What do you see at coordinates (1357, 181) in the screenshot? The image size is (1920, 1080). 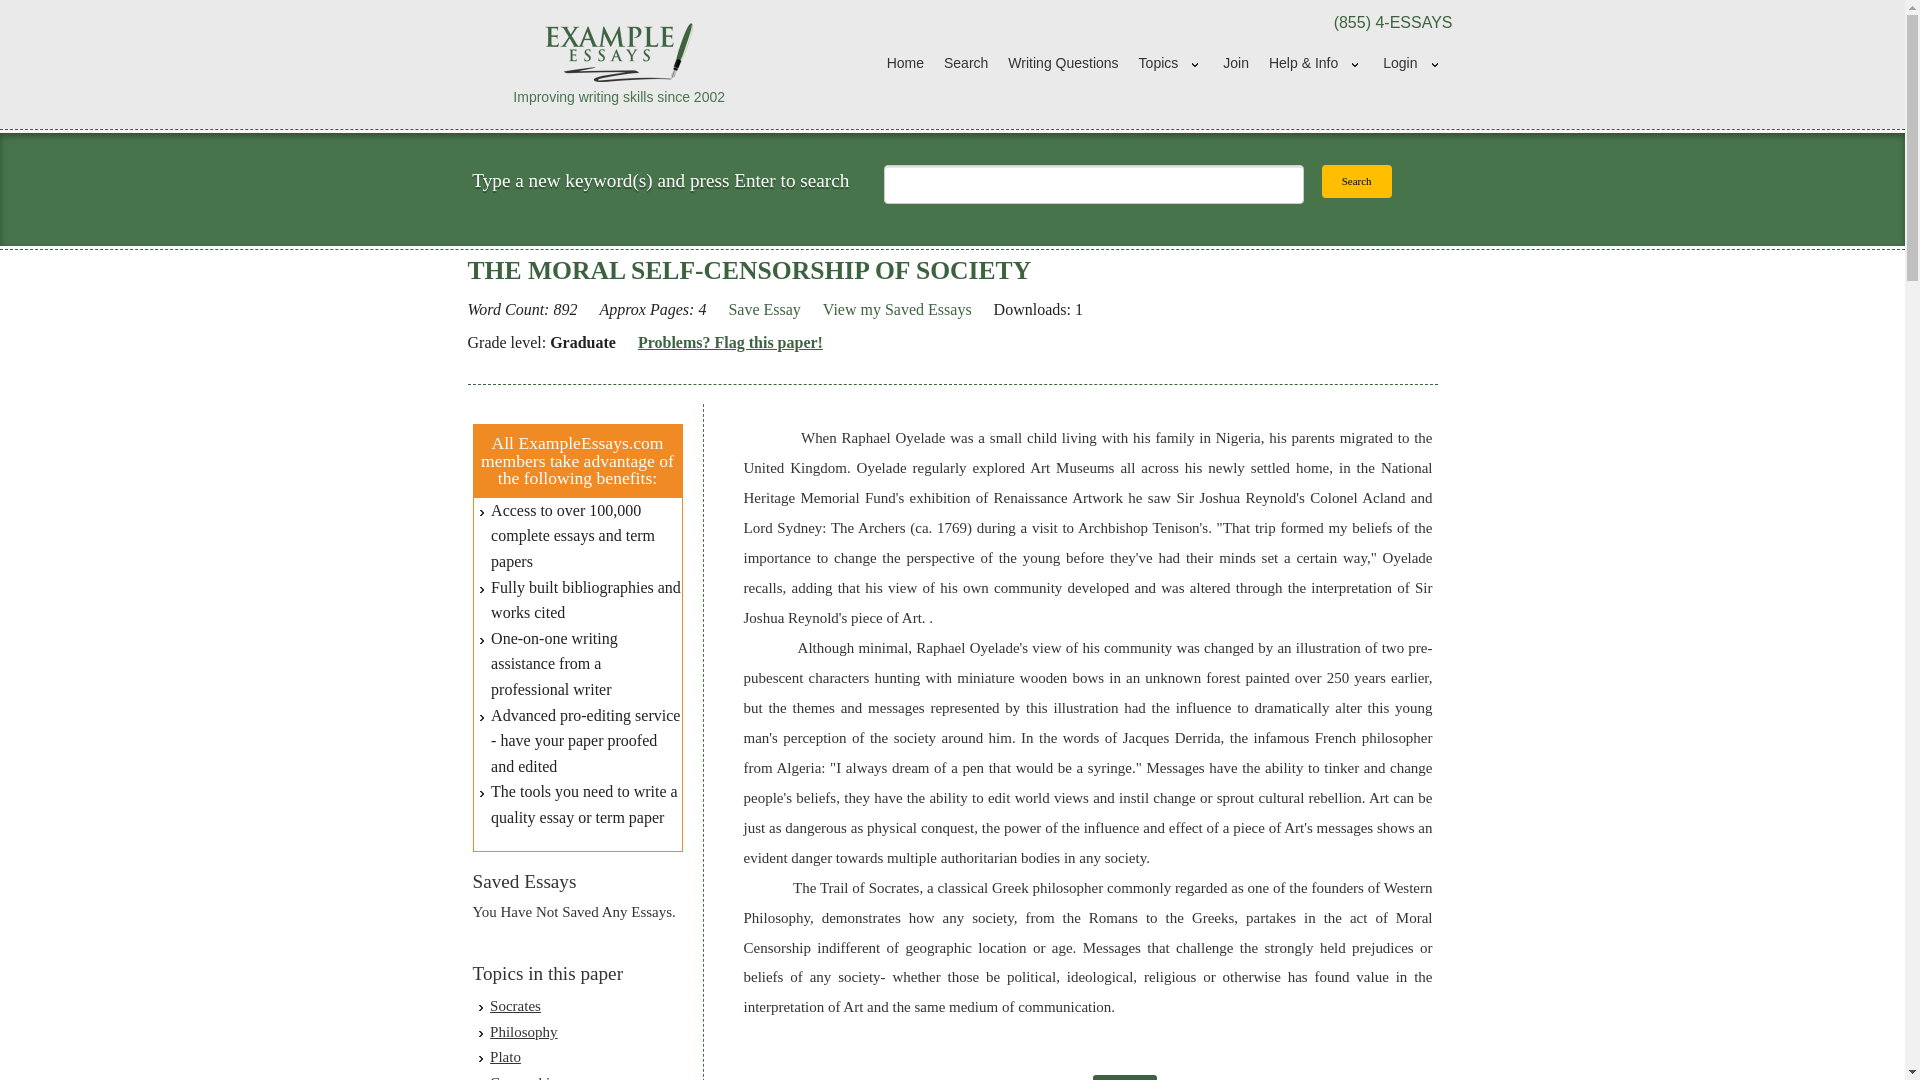 I see `Search` at bounding box center [1357, 181].